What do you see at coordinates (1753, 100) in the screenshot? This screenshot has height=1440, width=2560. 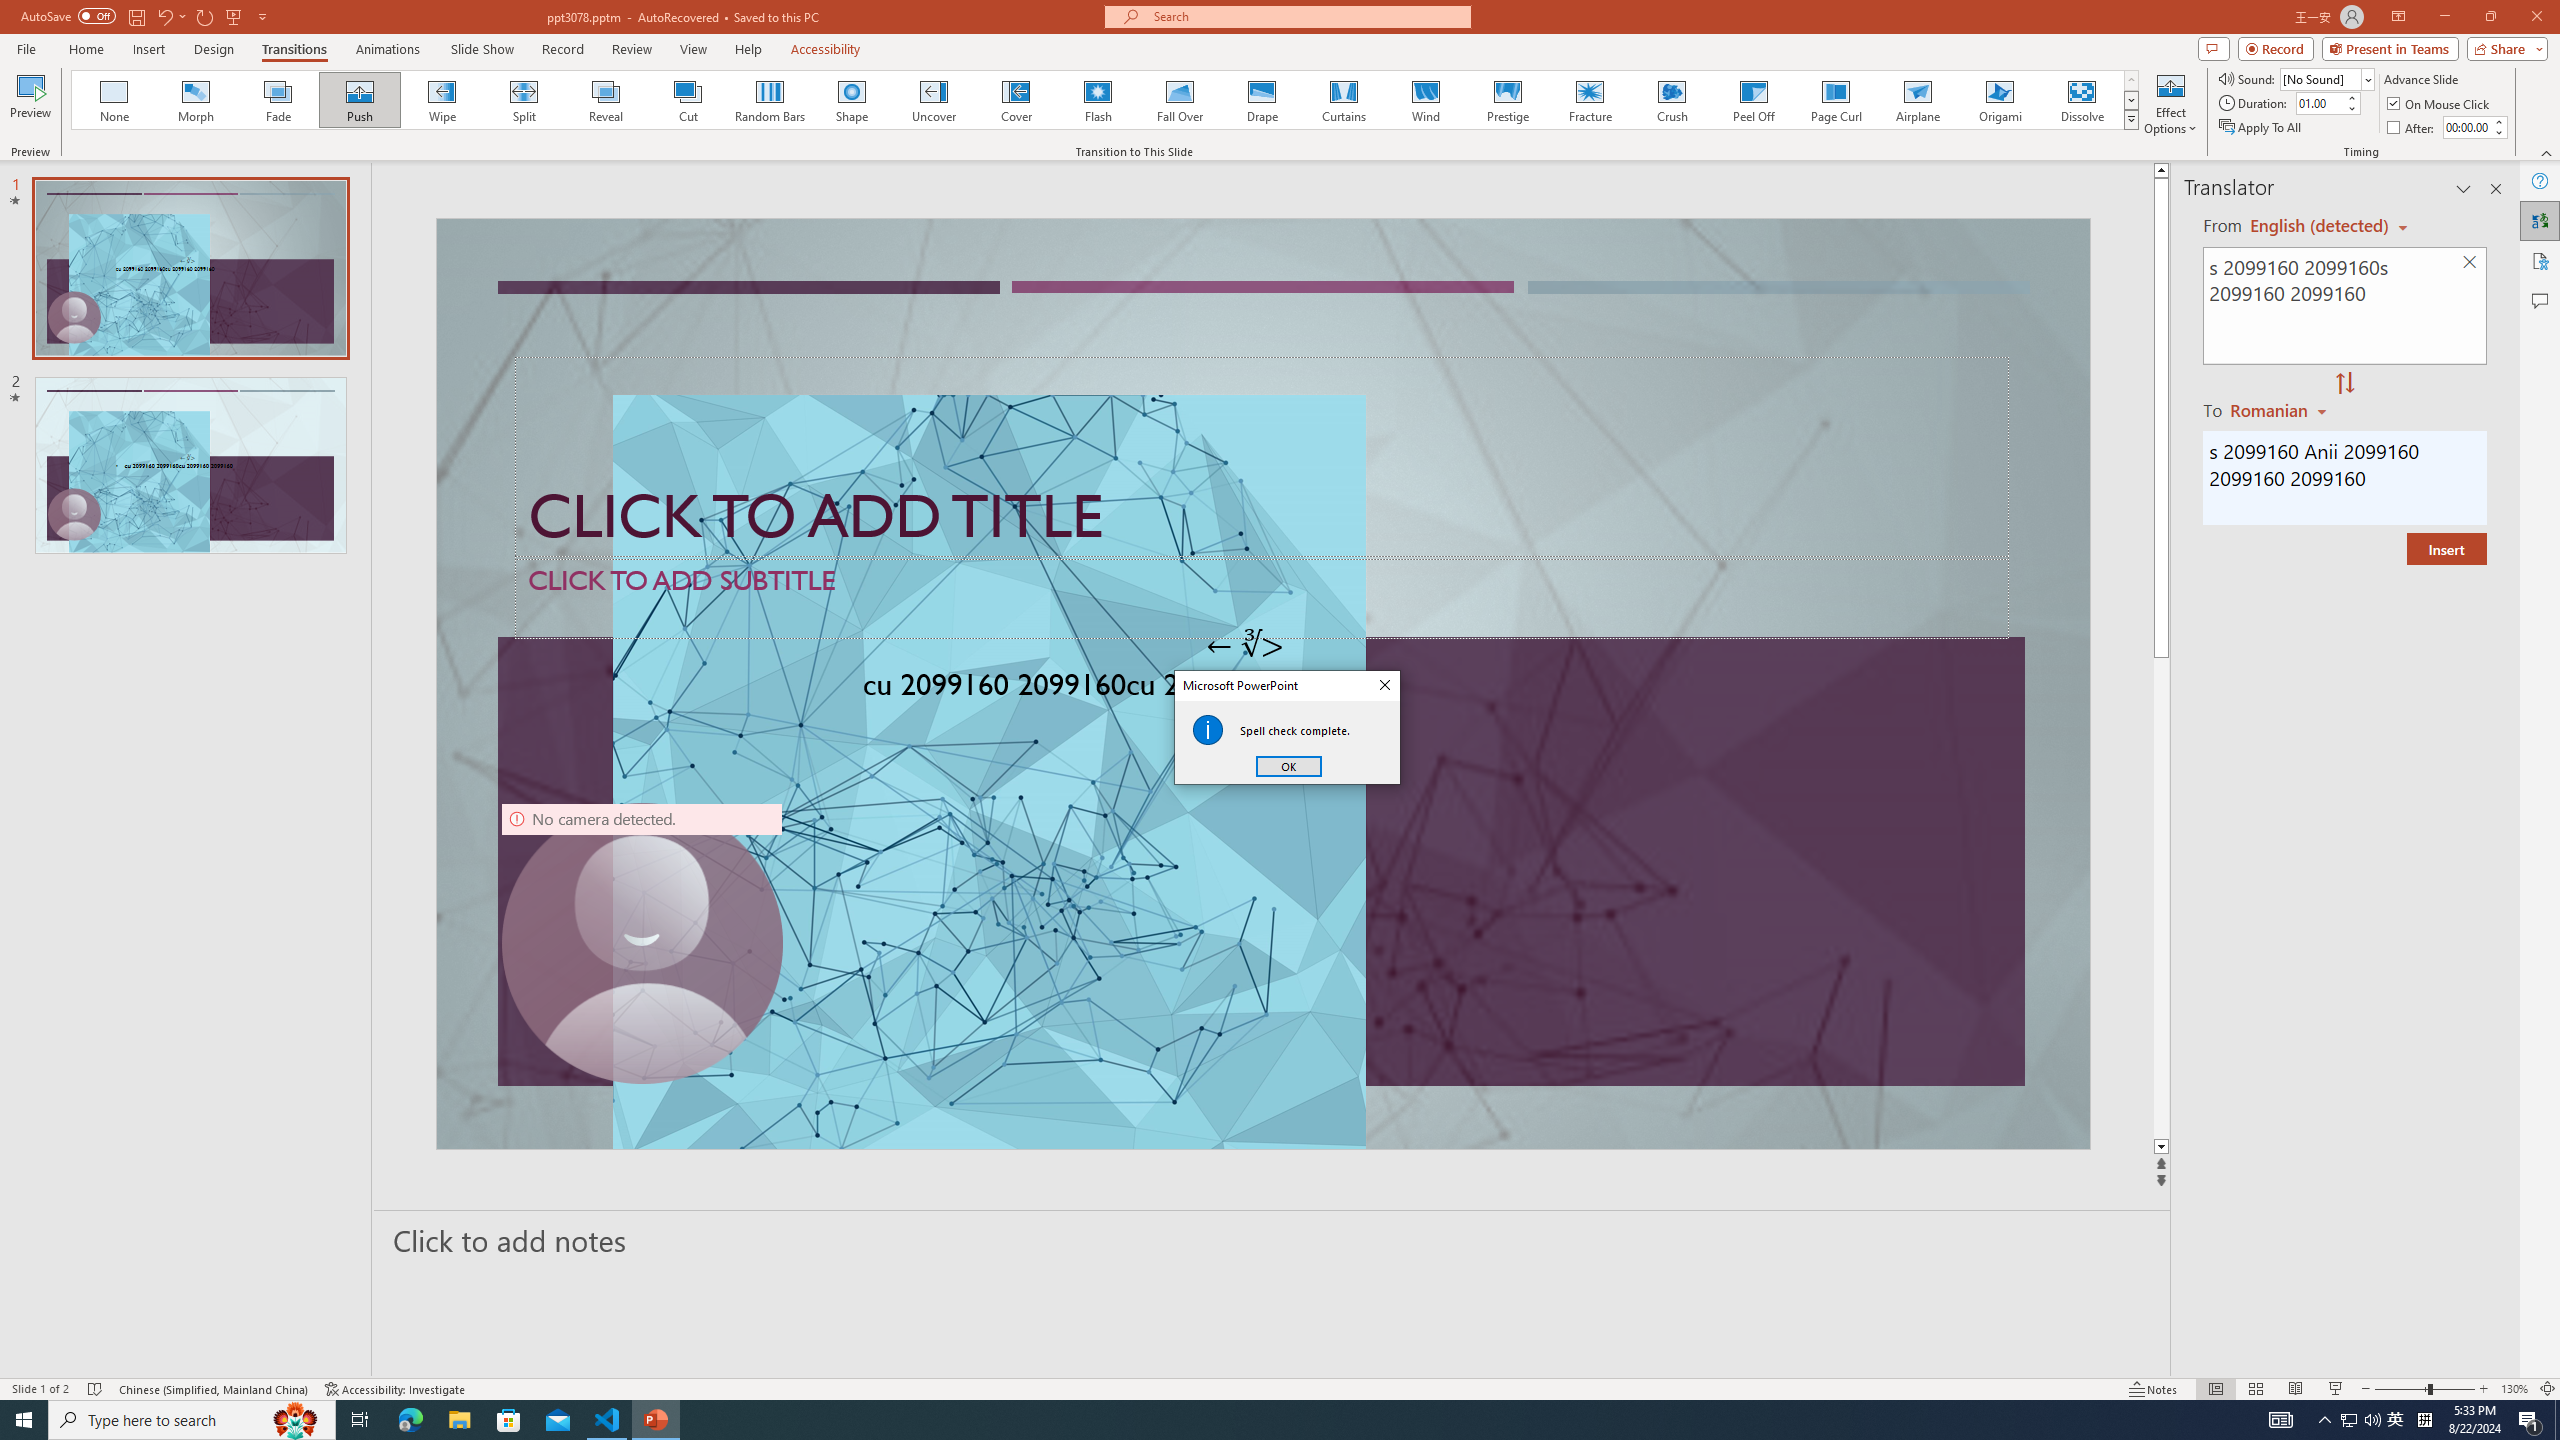 I see `Peel Off` at bounding box center [1753, 100].